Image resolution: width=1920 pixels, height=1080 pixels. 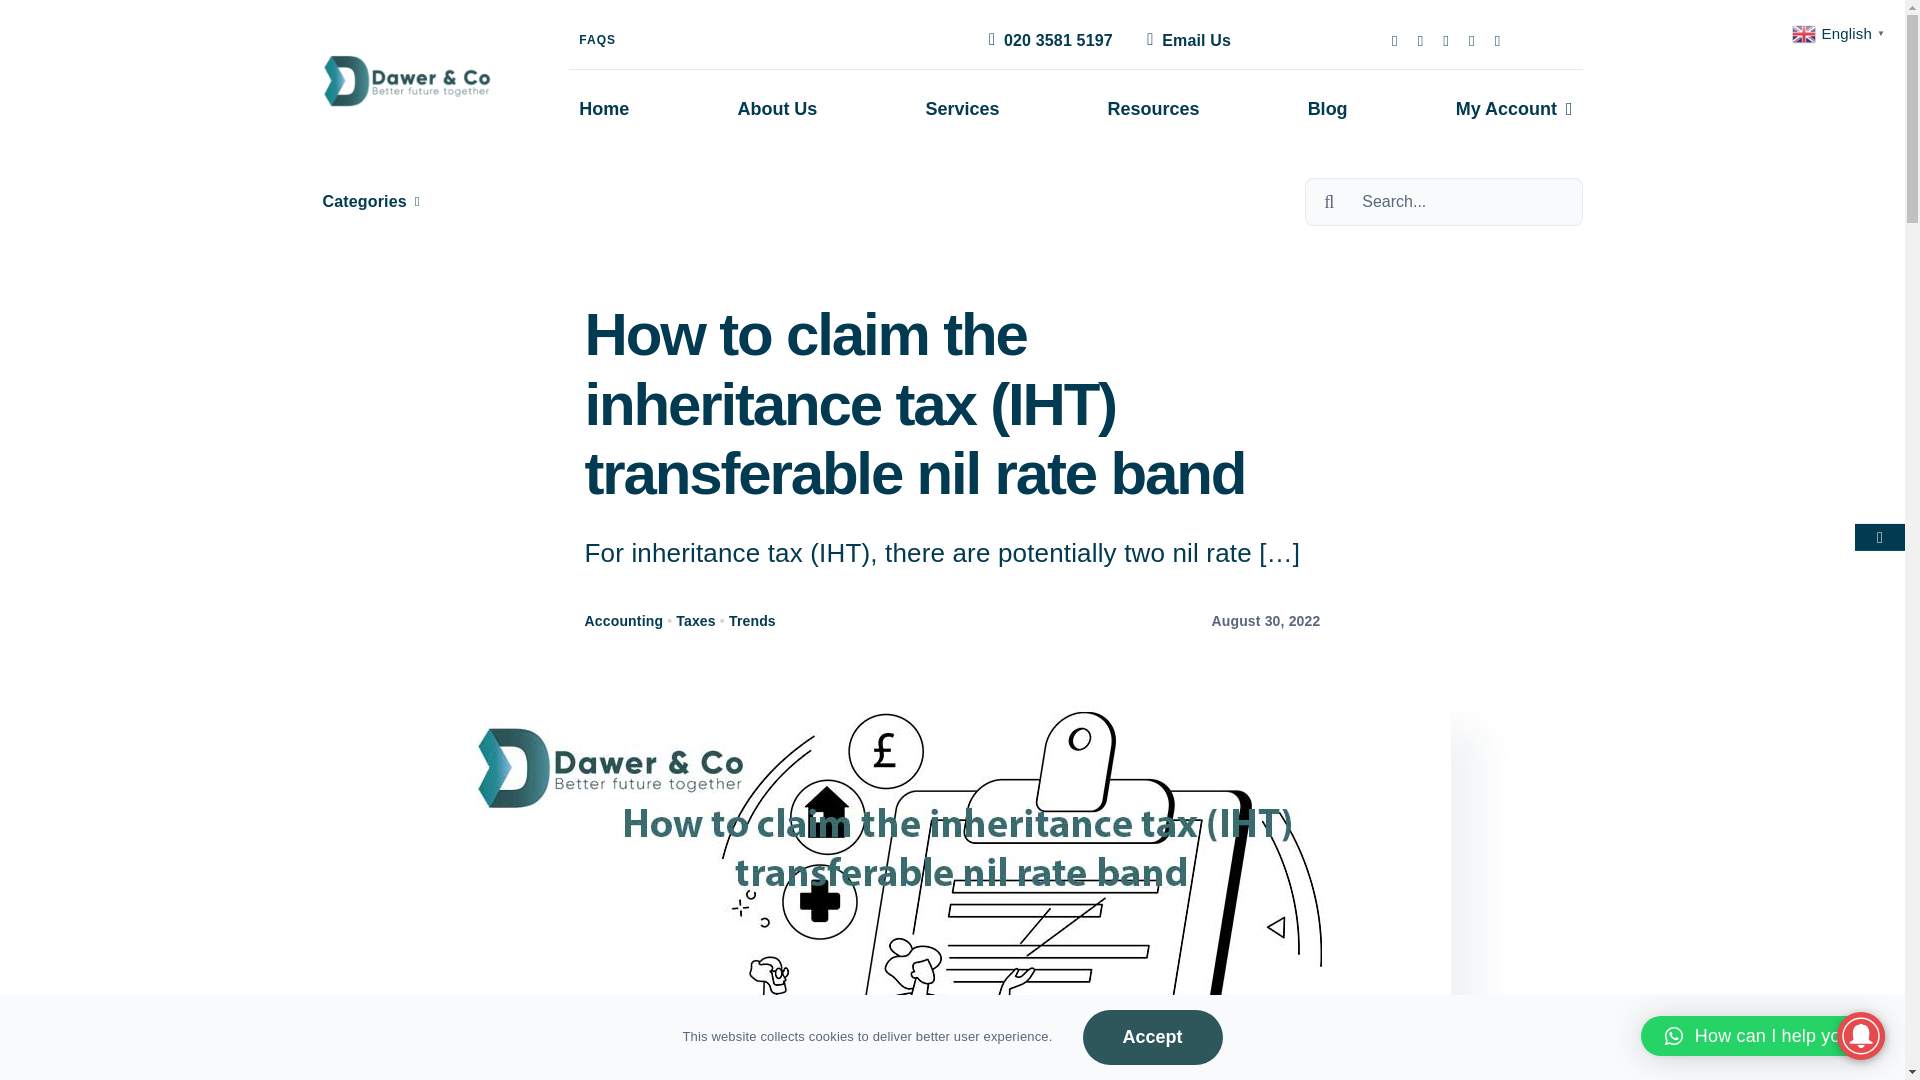 What do you see at coordinates (1154, 110) in the screenshot?
I see `Resources` at bounding box center [1154, 110].